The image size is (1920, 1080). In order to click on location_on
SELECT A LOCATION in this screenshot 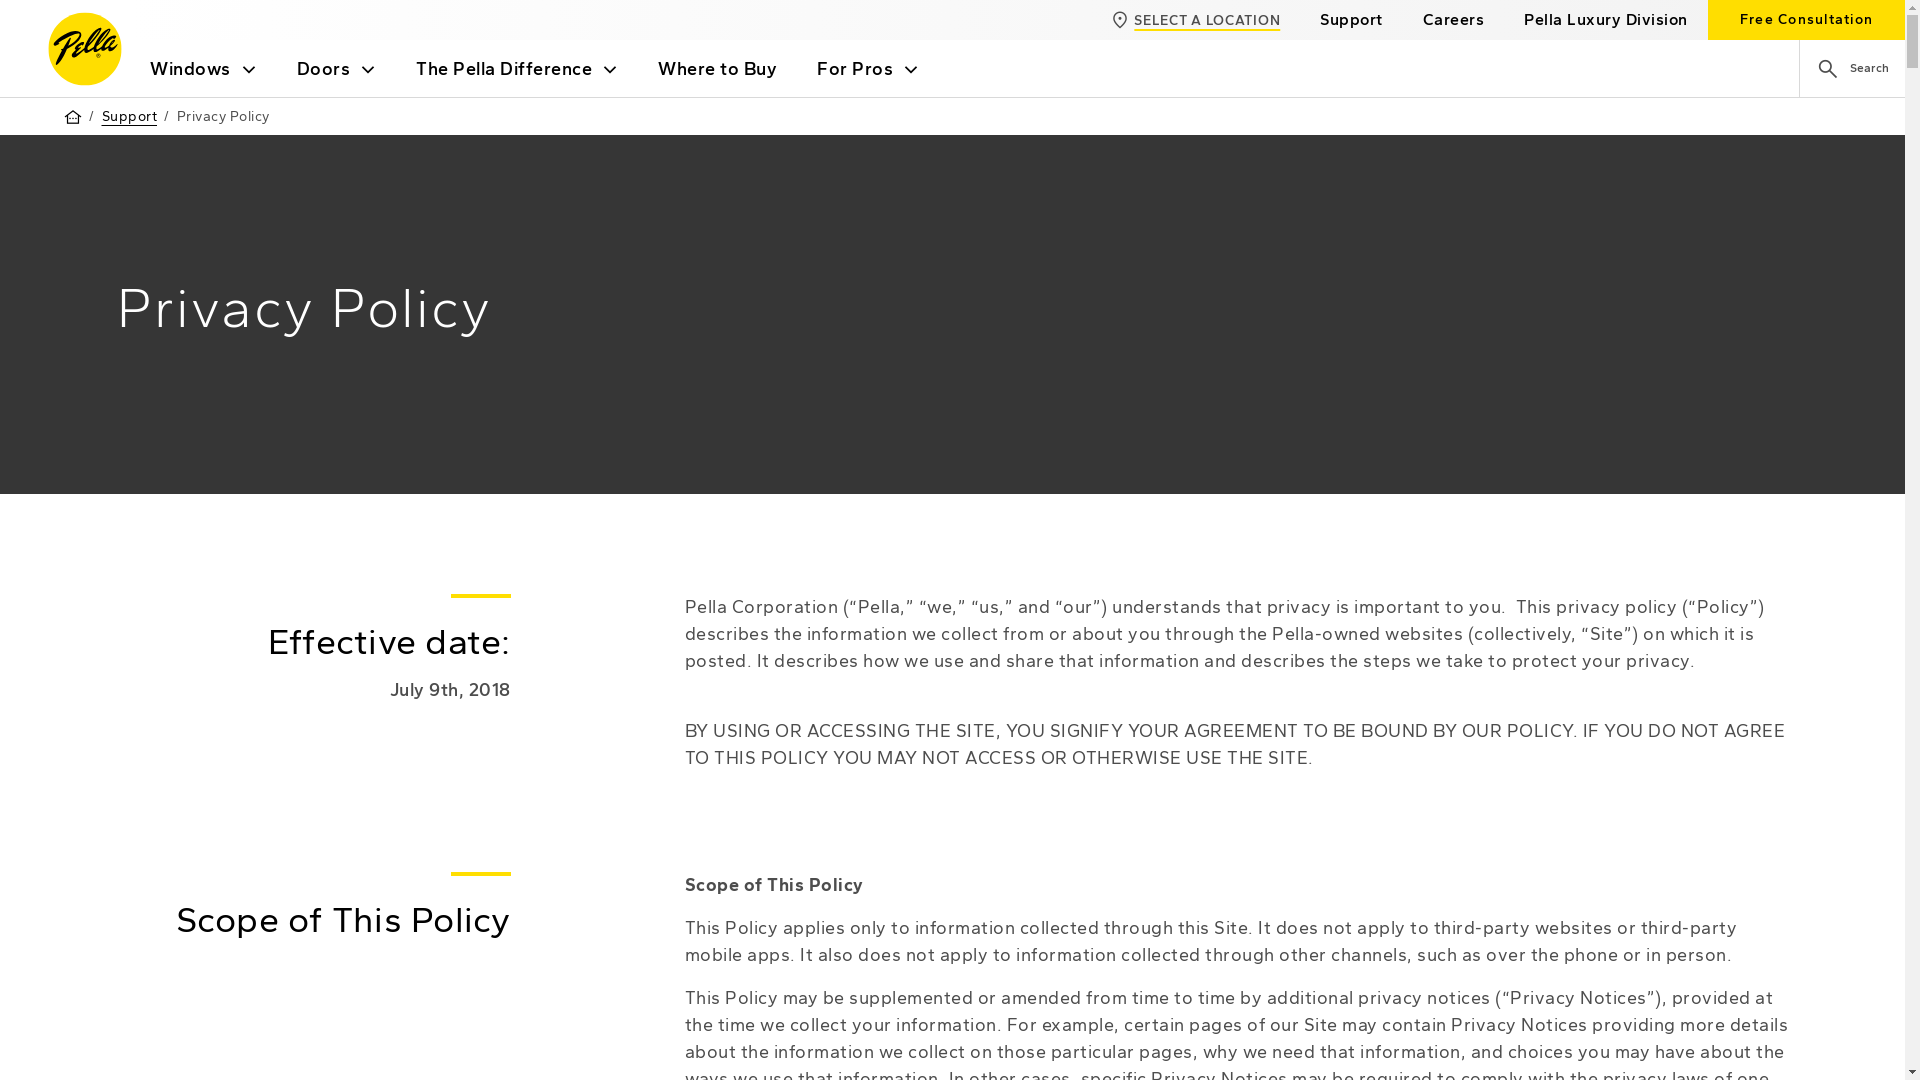, I will do `click(1195, 20)`.